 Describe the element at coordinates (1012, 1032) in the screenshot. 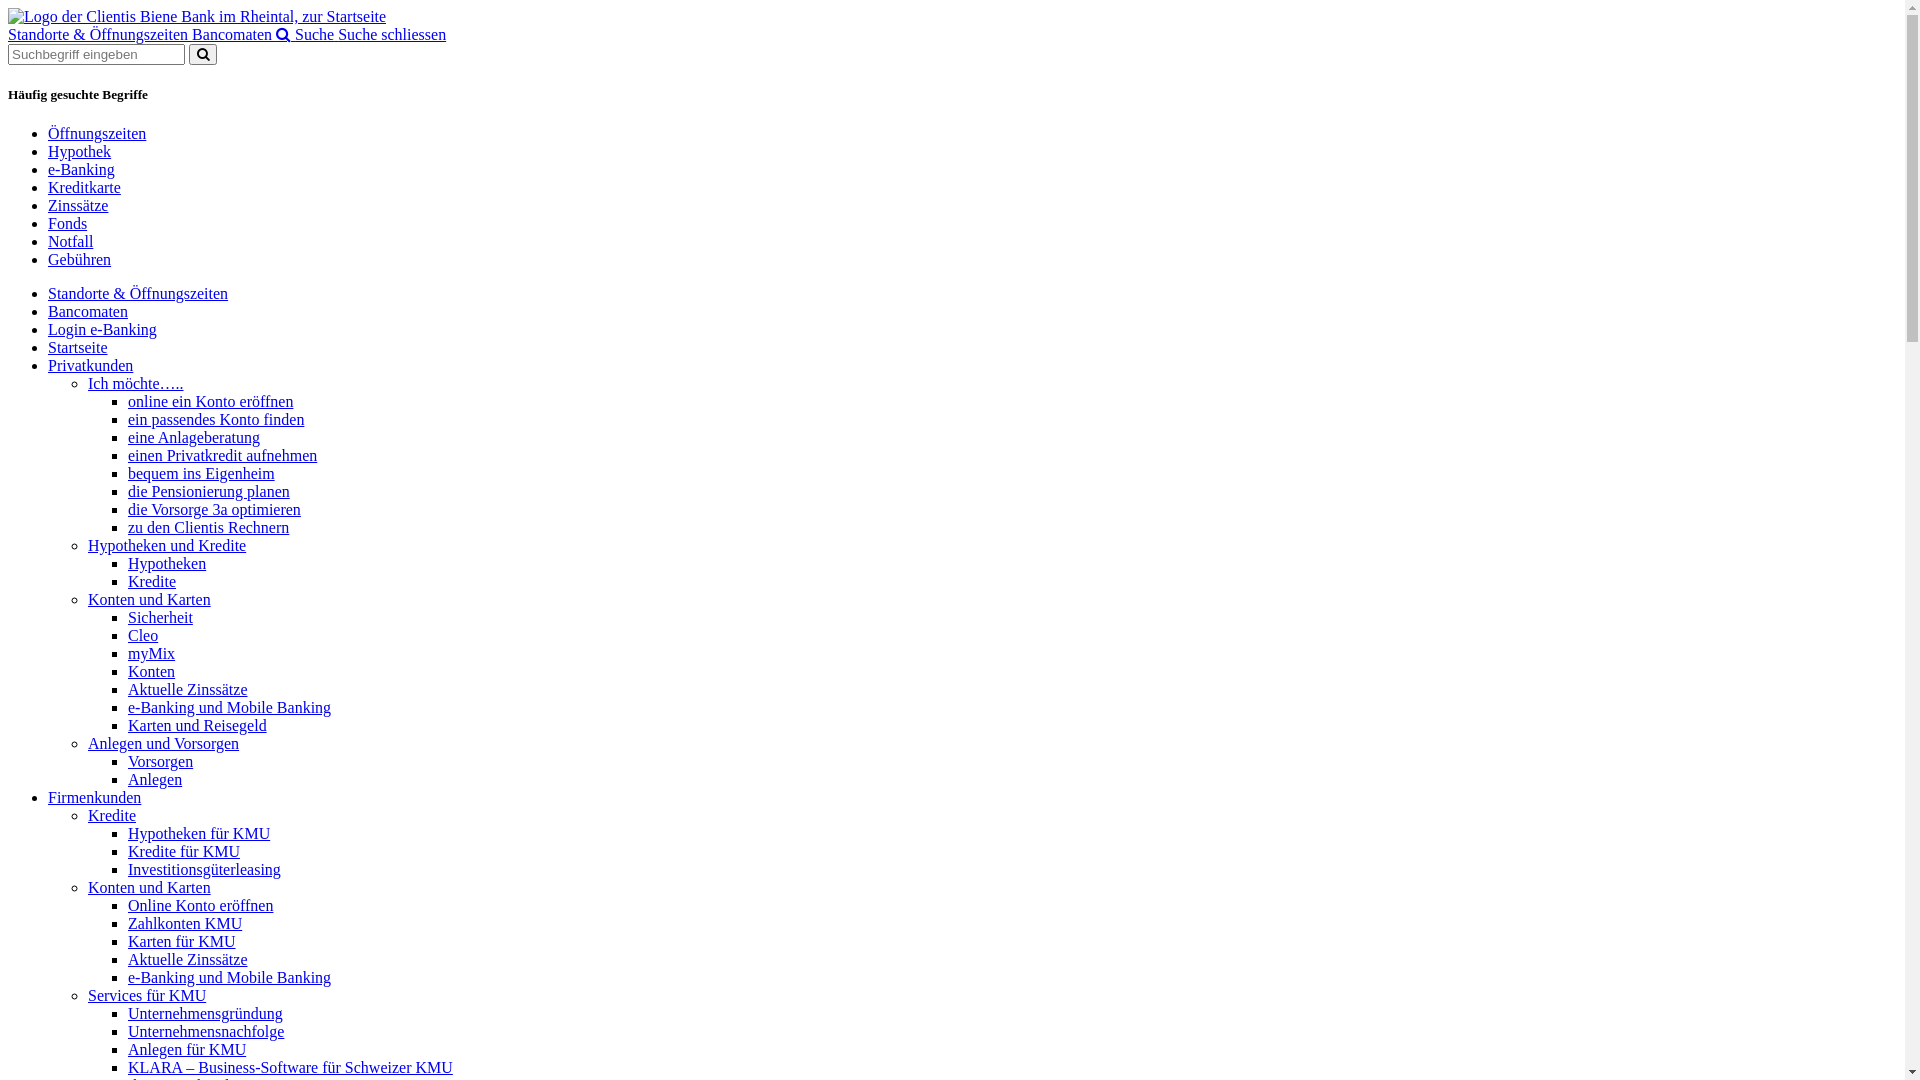

I see `Unternehmensnachfolge` at that location.